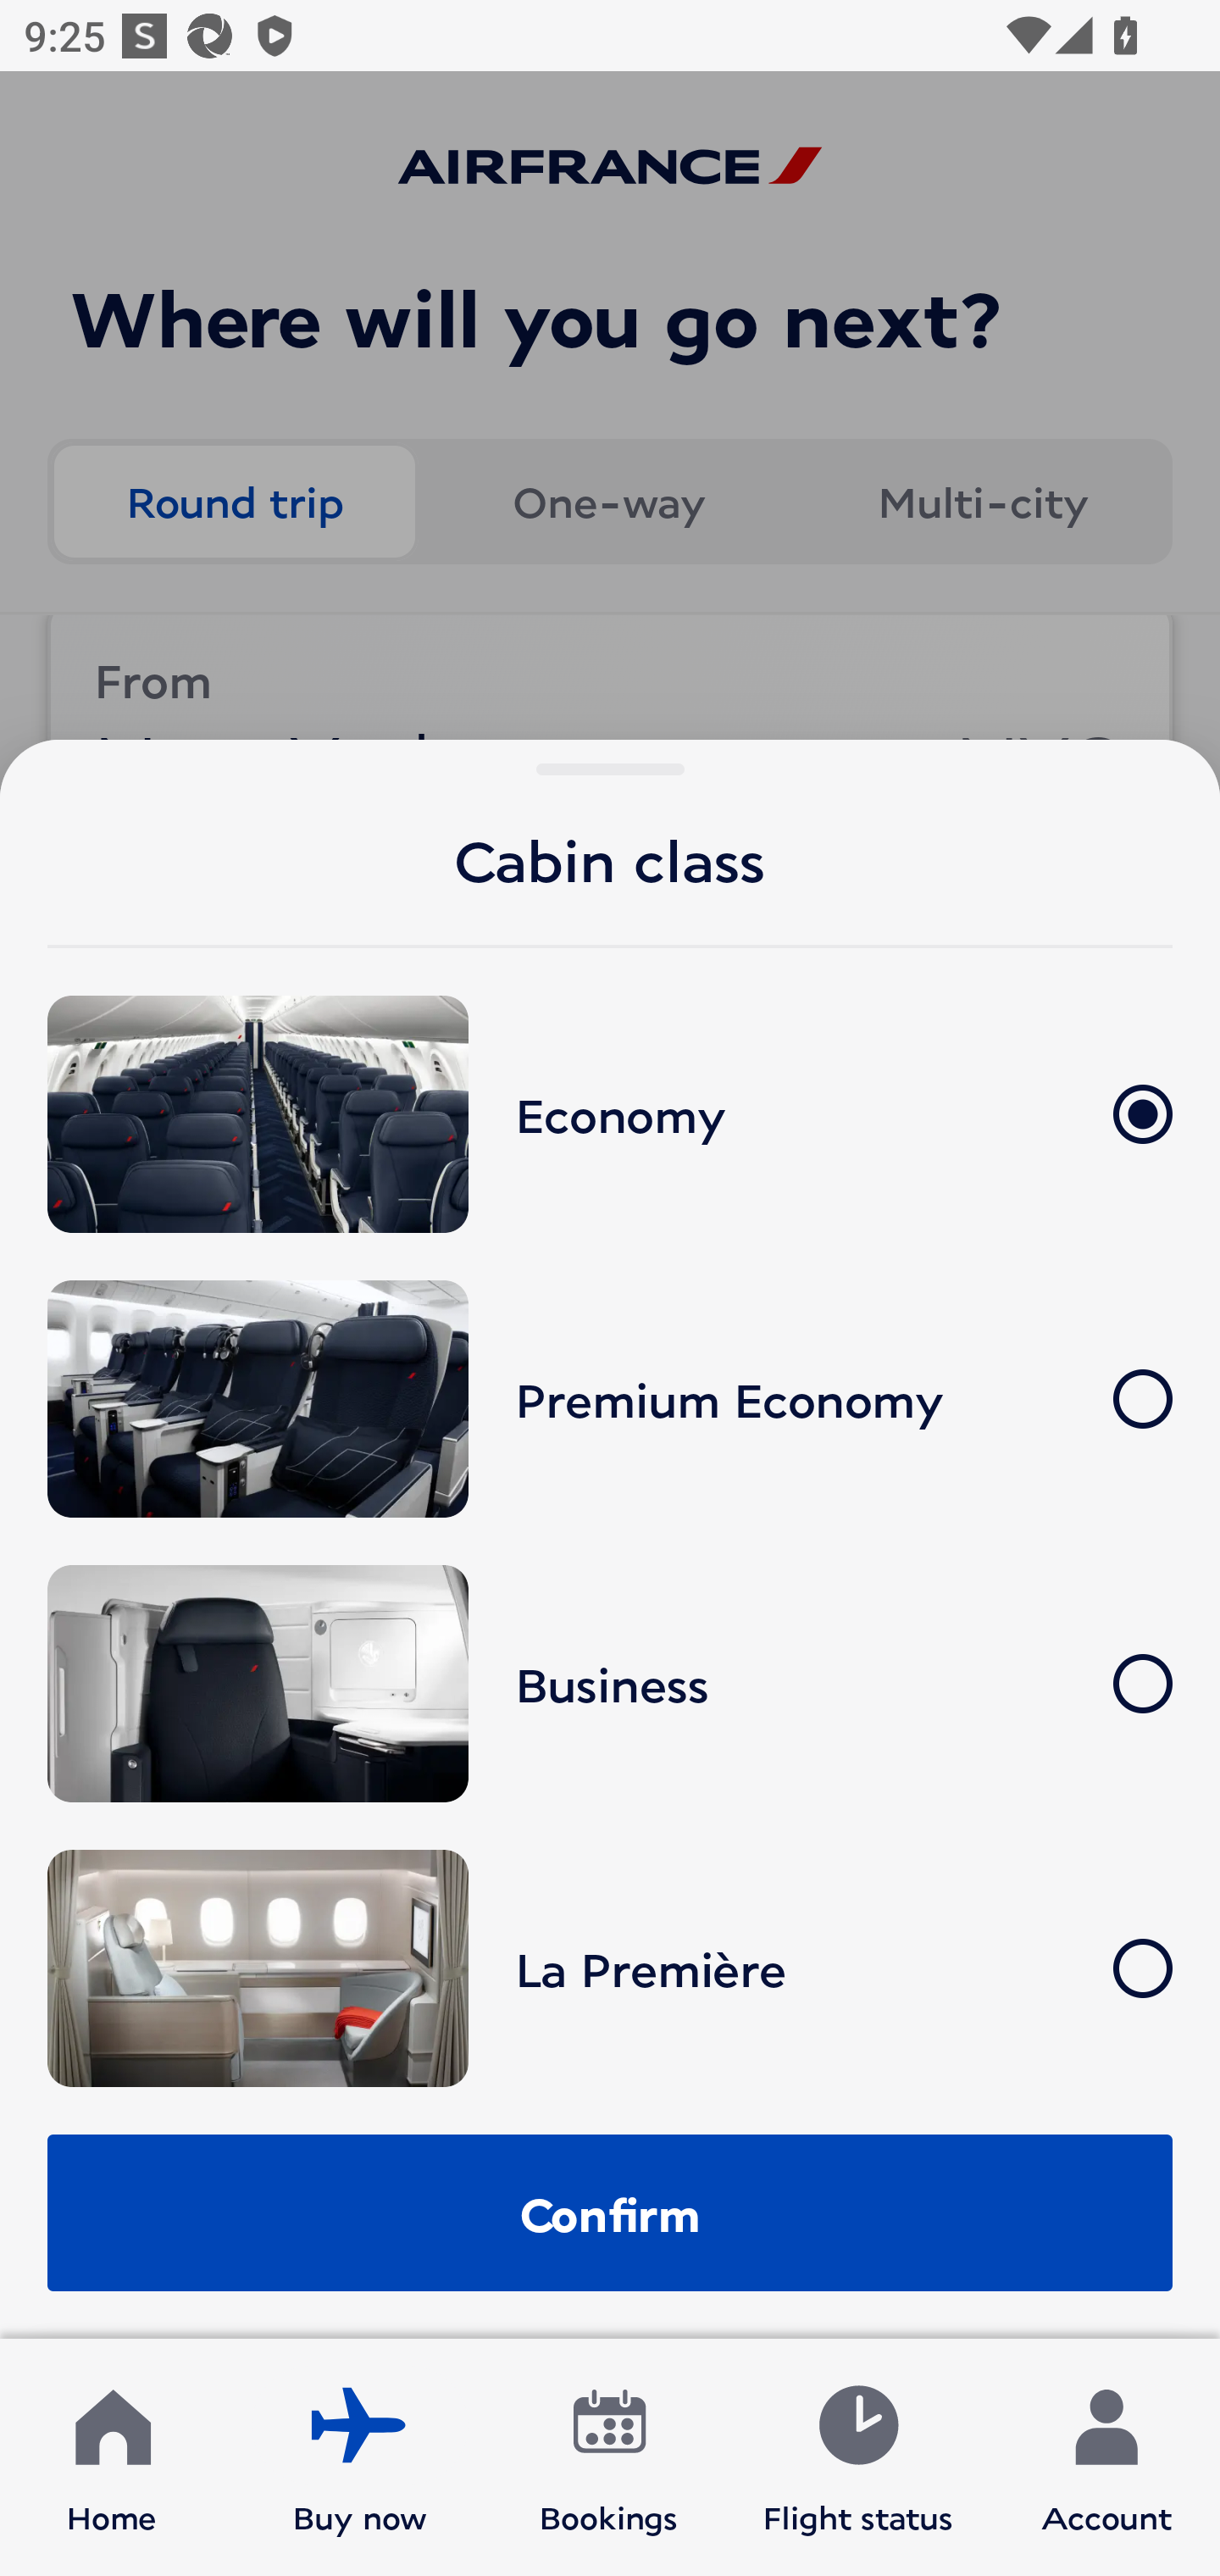 Image resolution: width=1220 pixels, height=2576 pixels. What do you see at coordinates (610, 1685) in the screenshot?
I see `Business` at bounding box center [610, 1685].